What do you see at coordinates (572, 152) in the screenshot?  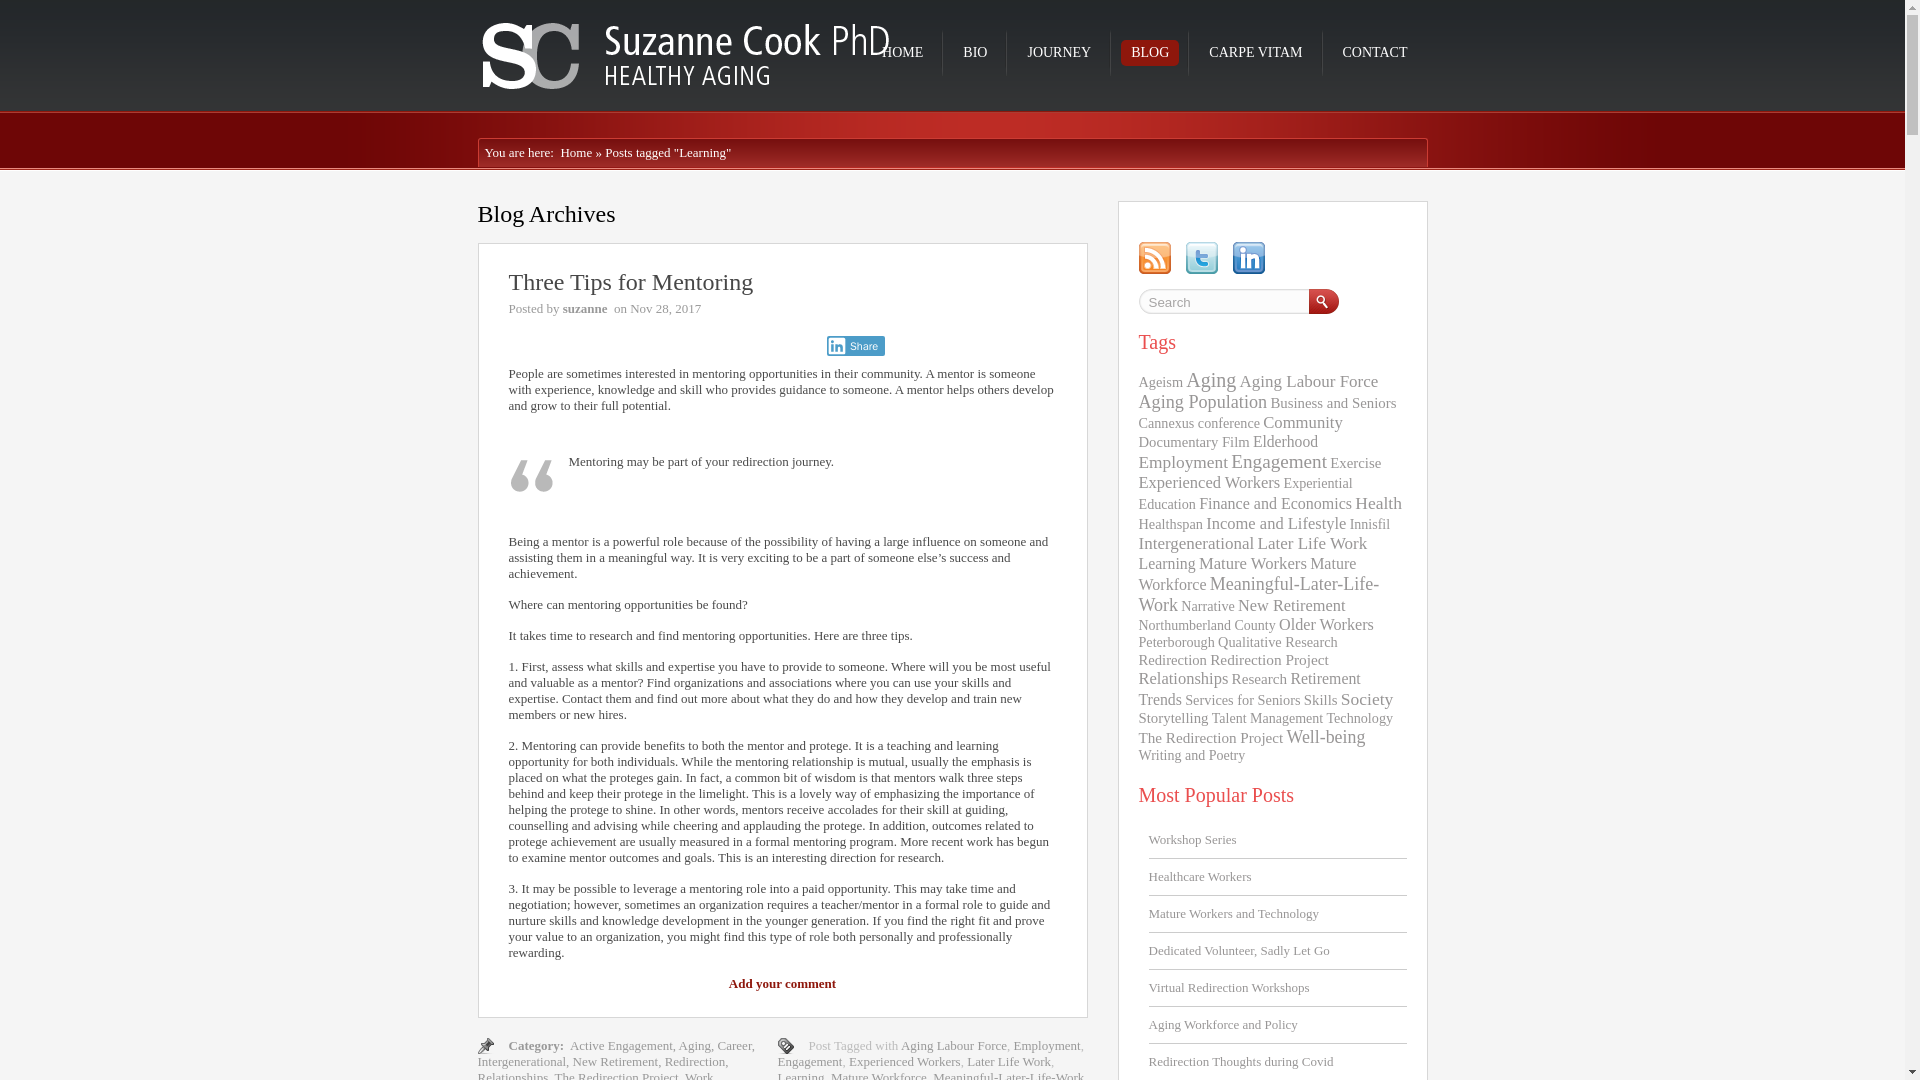 I see `  Home` at bounding box center [572, 152].